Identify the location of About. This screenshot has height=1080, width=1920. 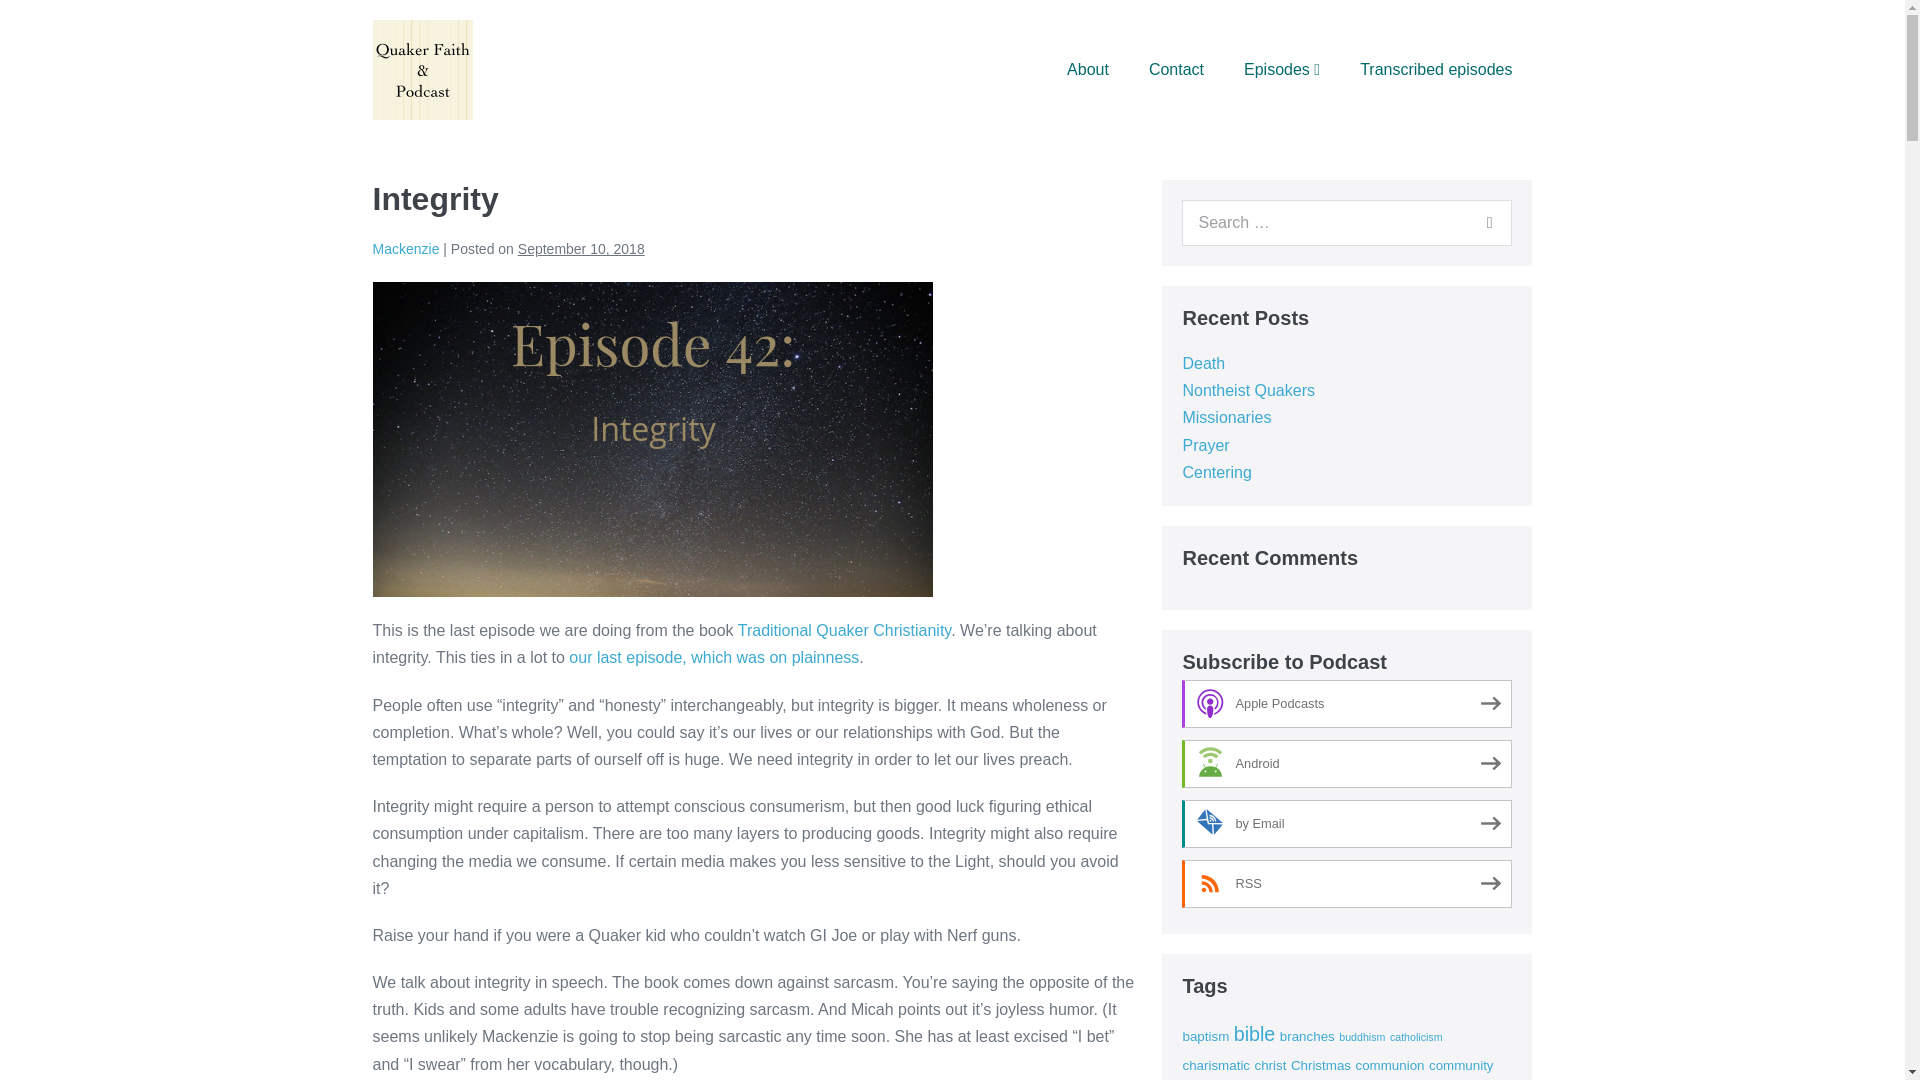
(1087, 69).